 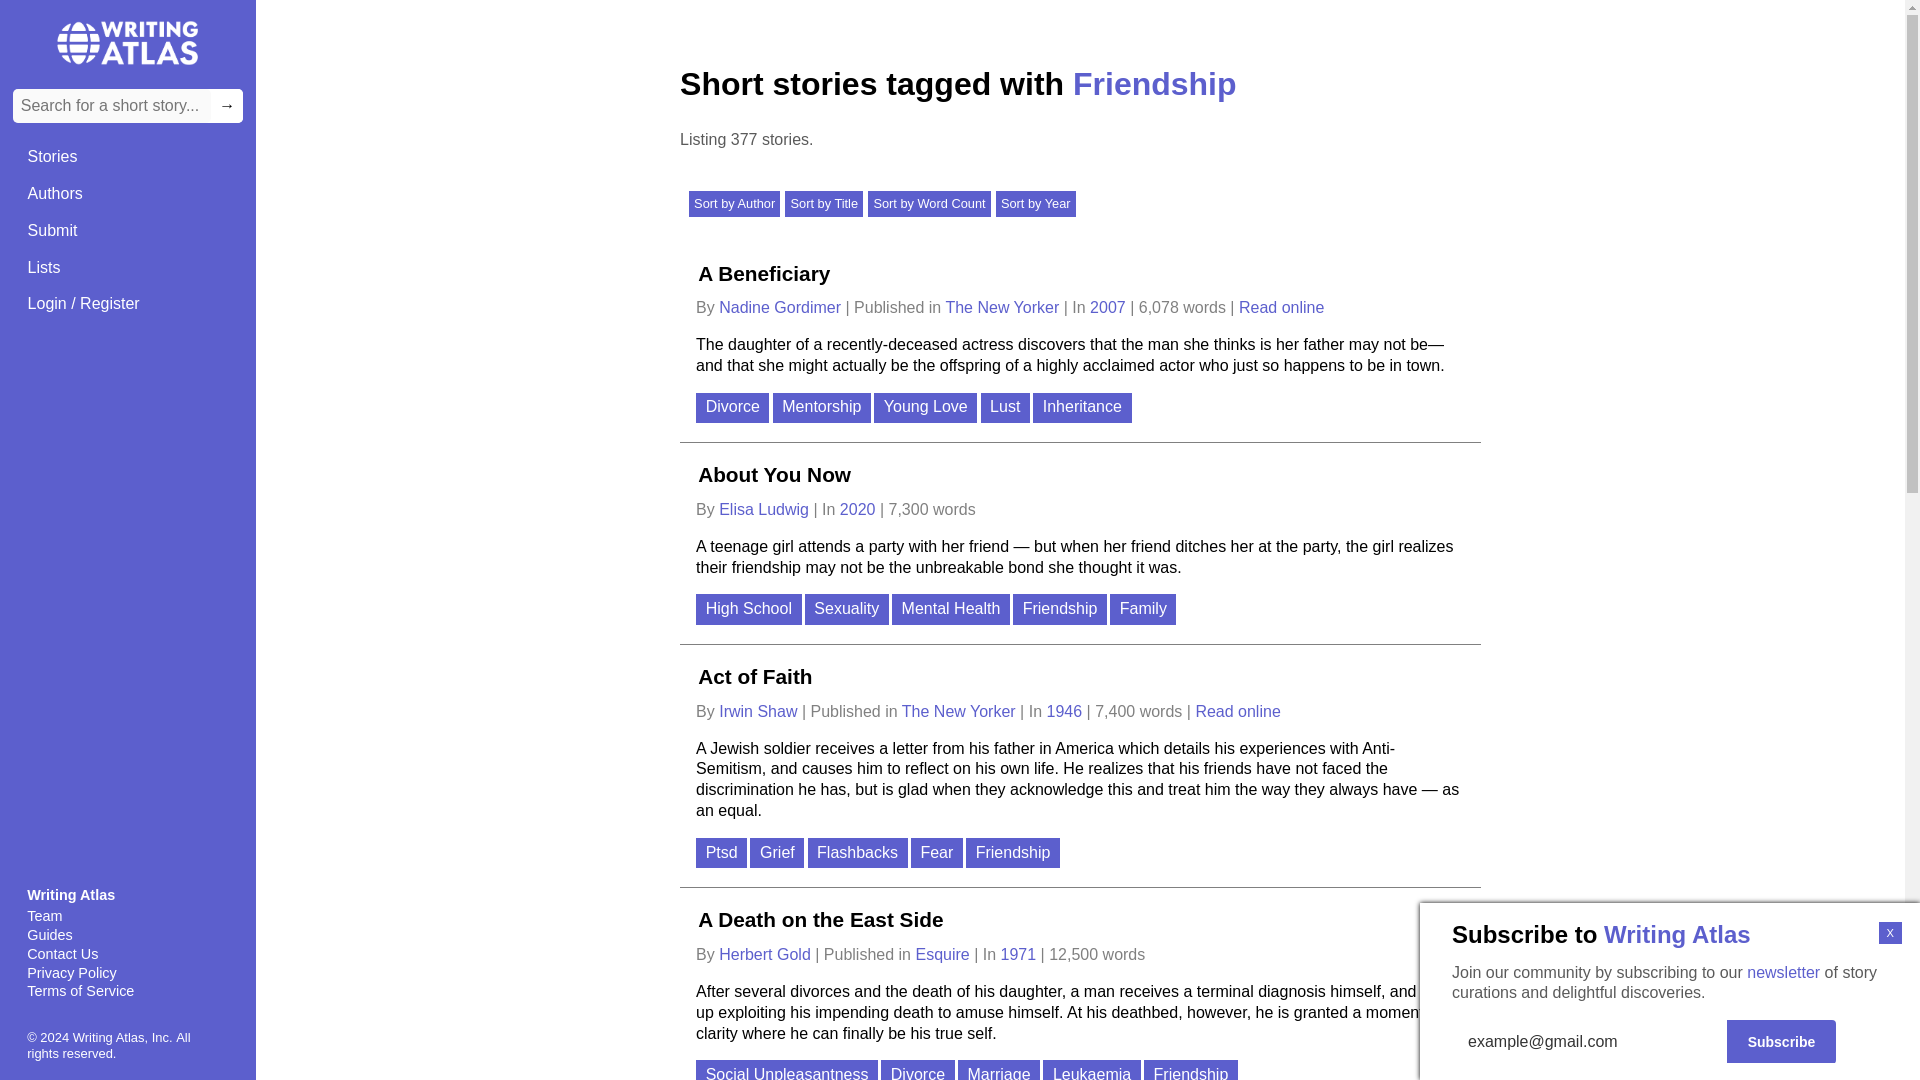 I want to click on 7,300, so click(x=908, y=510).